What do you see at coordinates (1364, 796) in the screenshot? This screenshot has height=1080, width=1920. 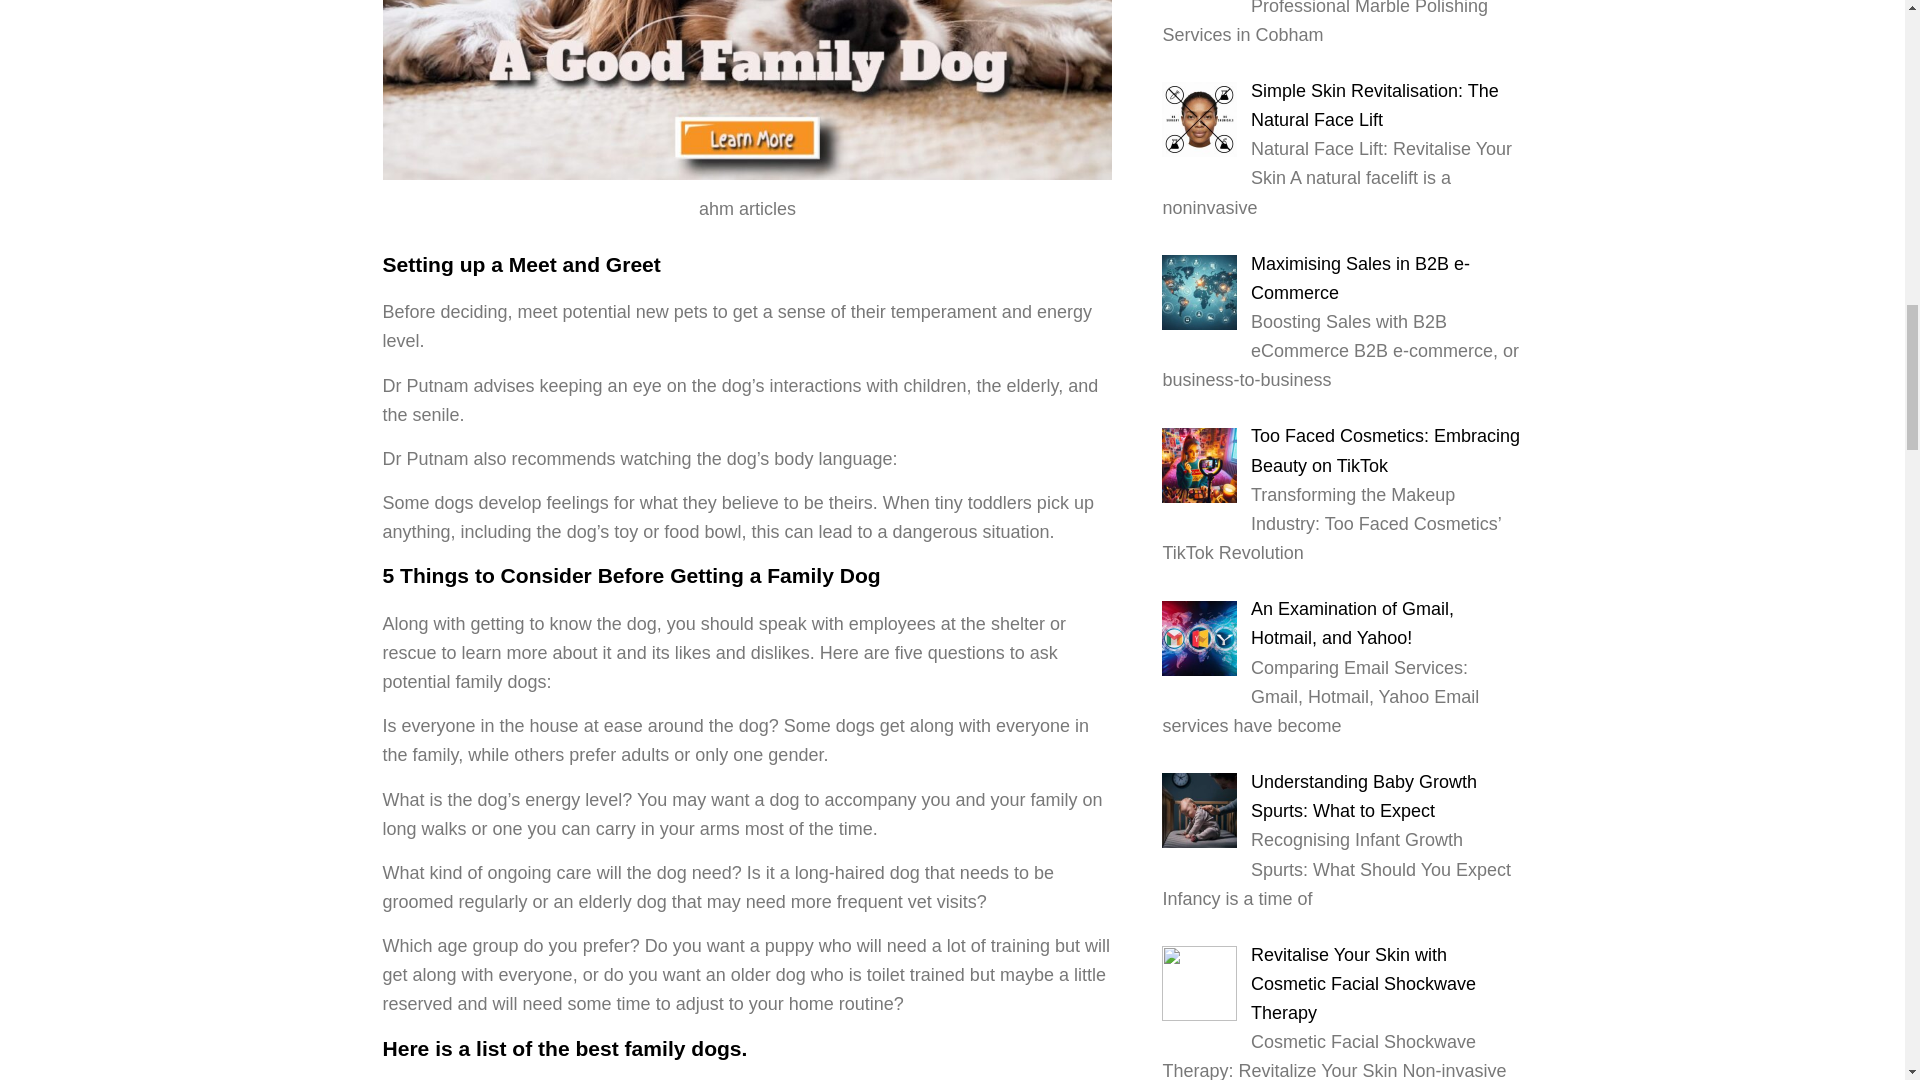 I see `Understanding Baby Growth Spurts: What to Expect` at bounding box center [1364, 796].